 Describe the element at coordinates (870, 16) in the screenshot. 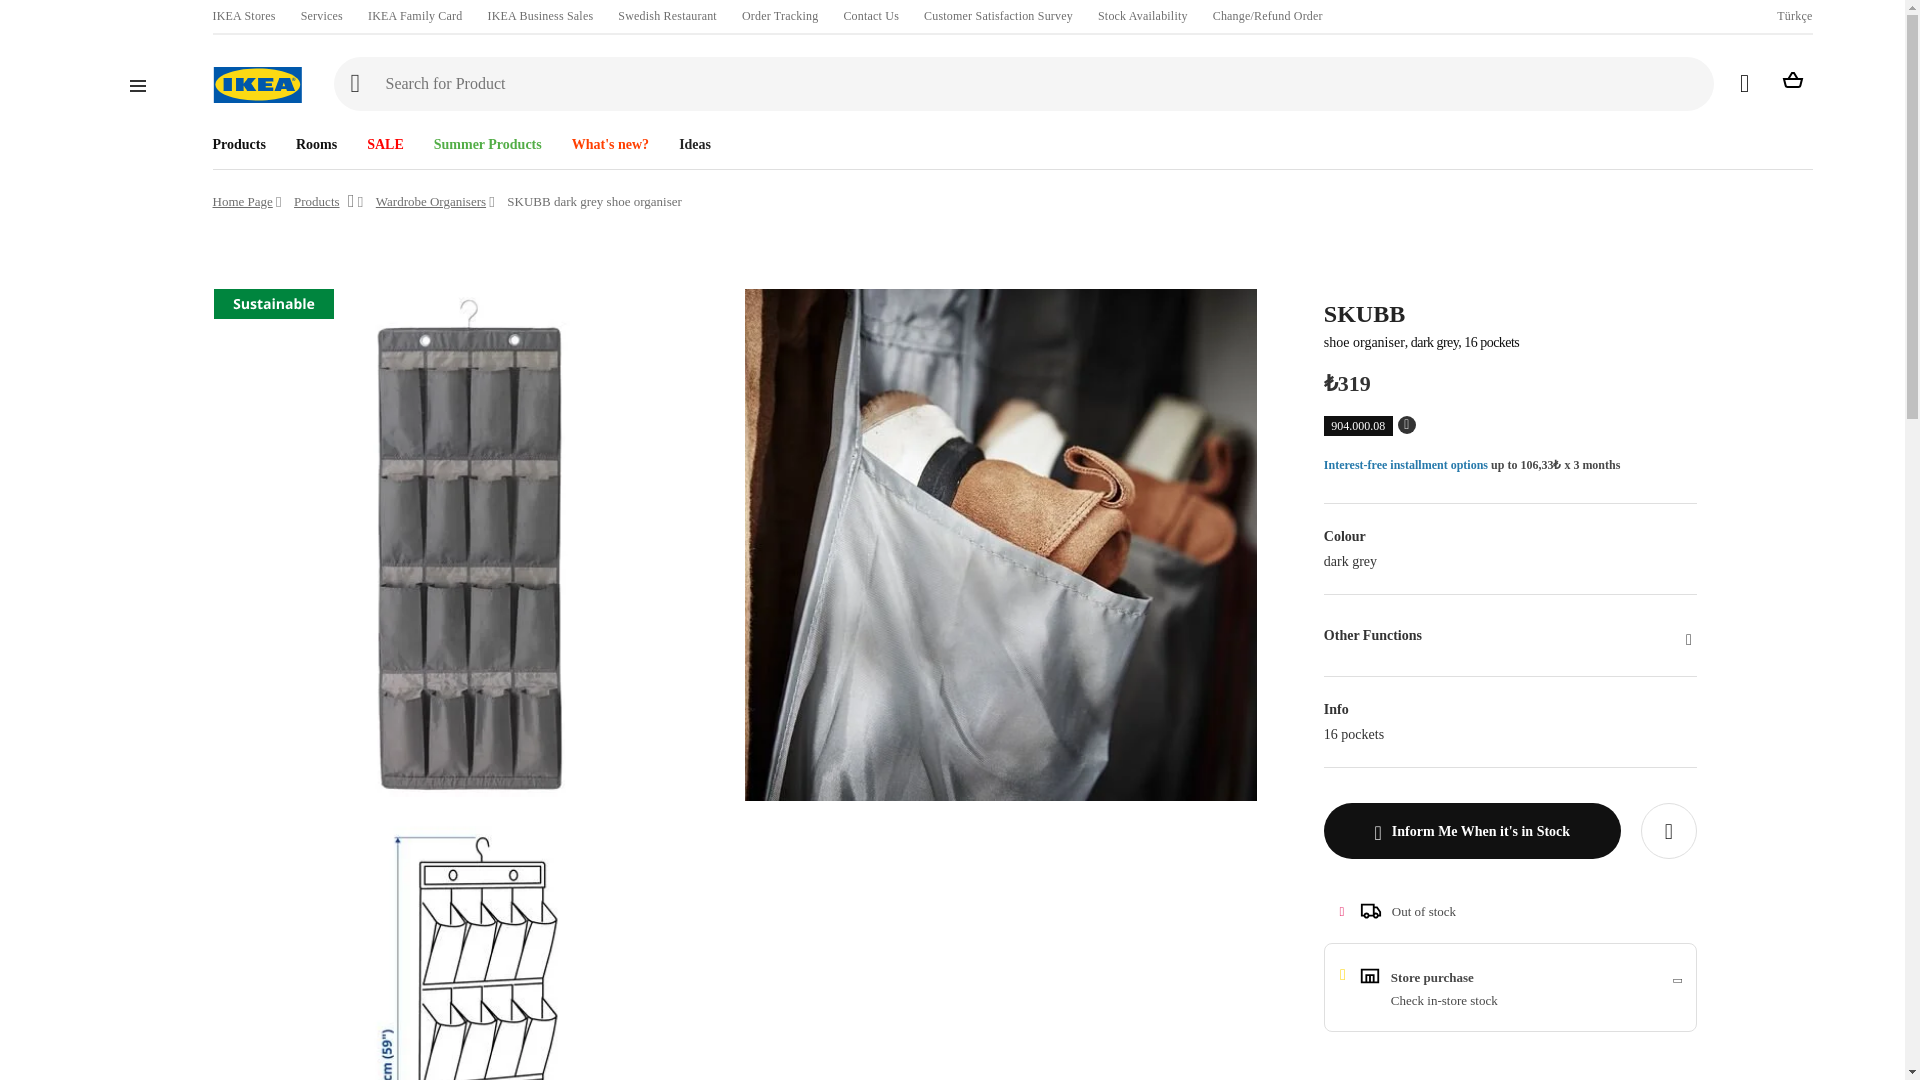

I see `Contact Us` at that location.